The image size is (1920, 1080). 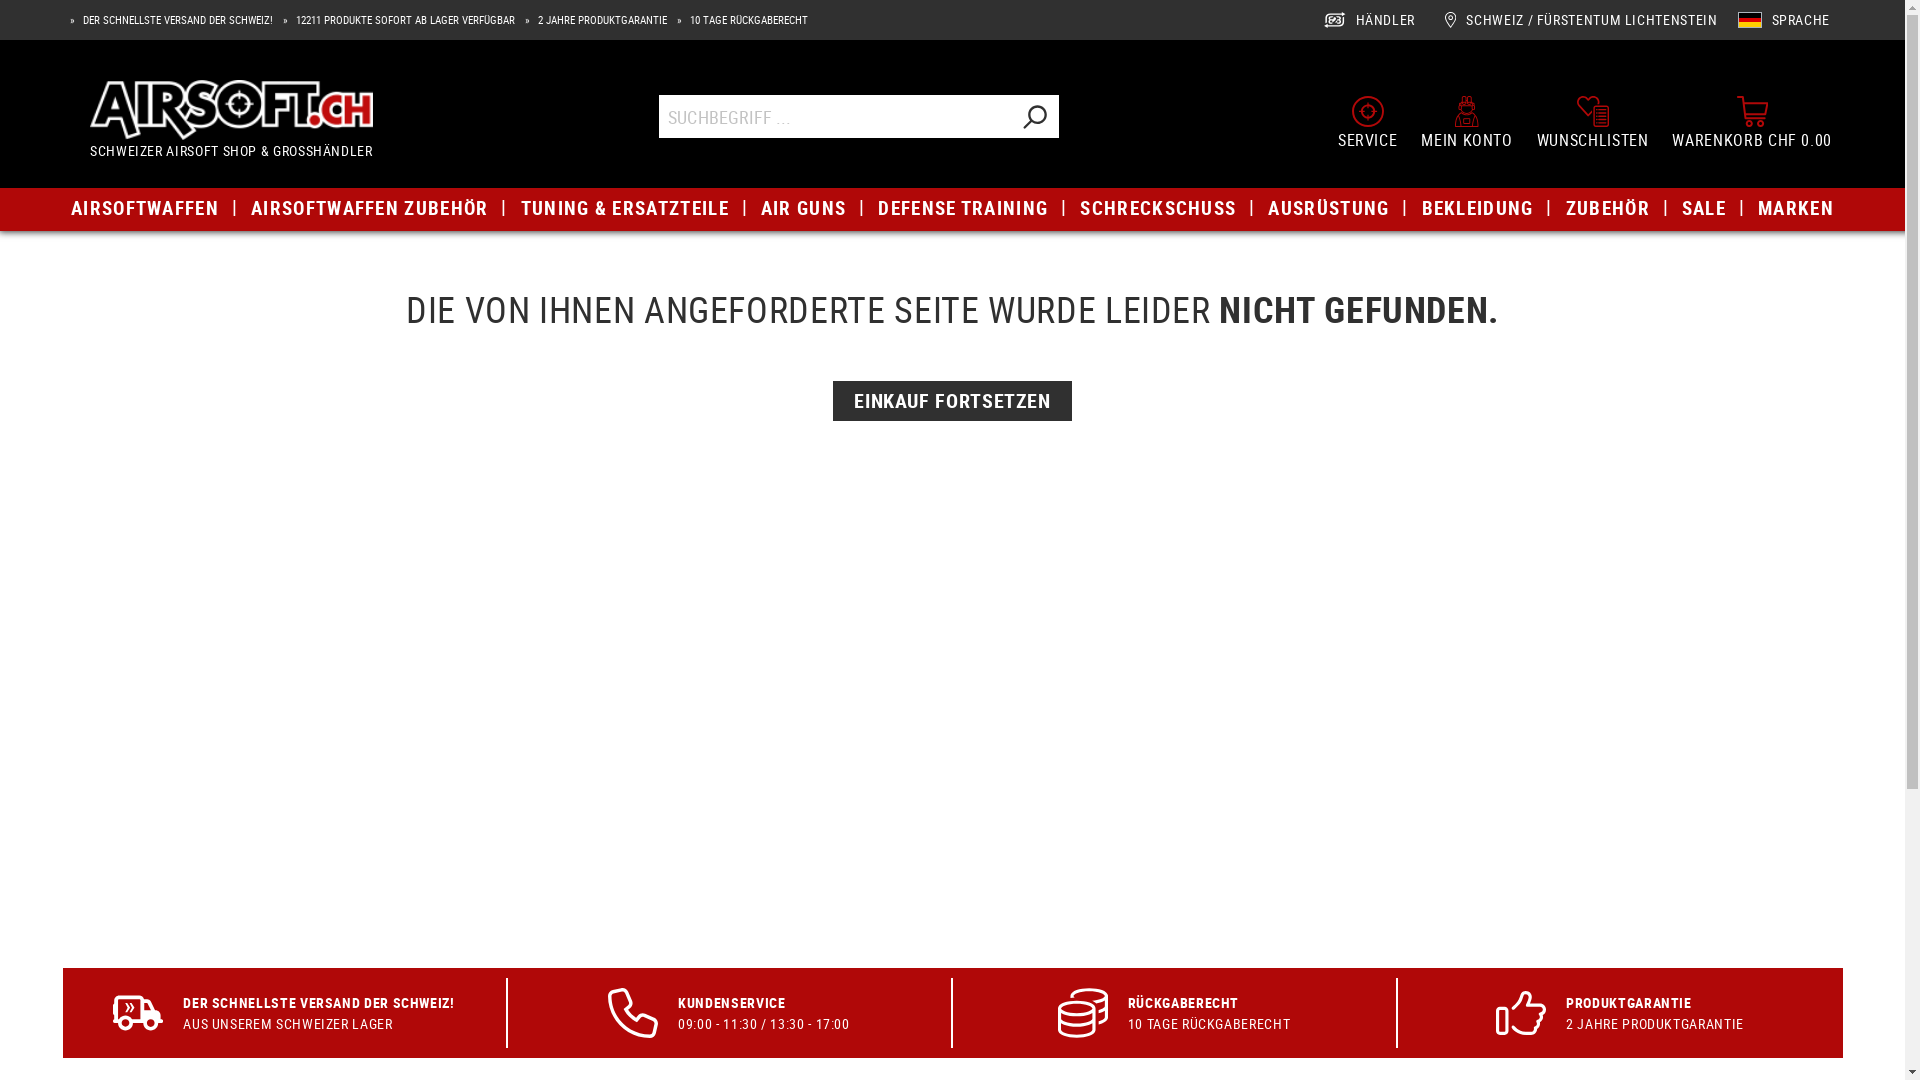 I want to click on WUNSCHLISTEN, so click(x=1593, y=122).